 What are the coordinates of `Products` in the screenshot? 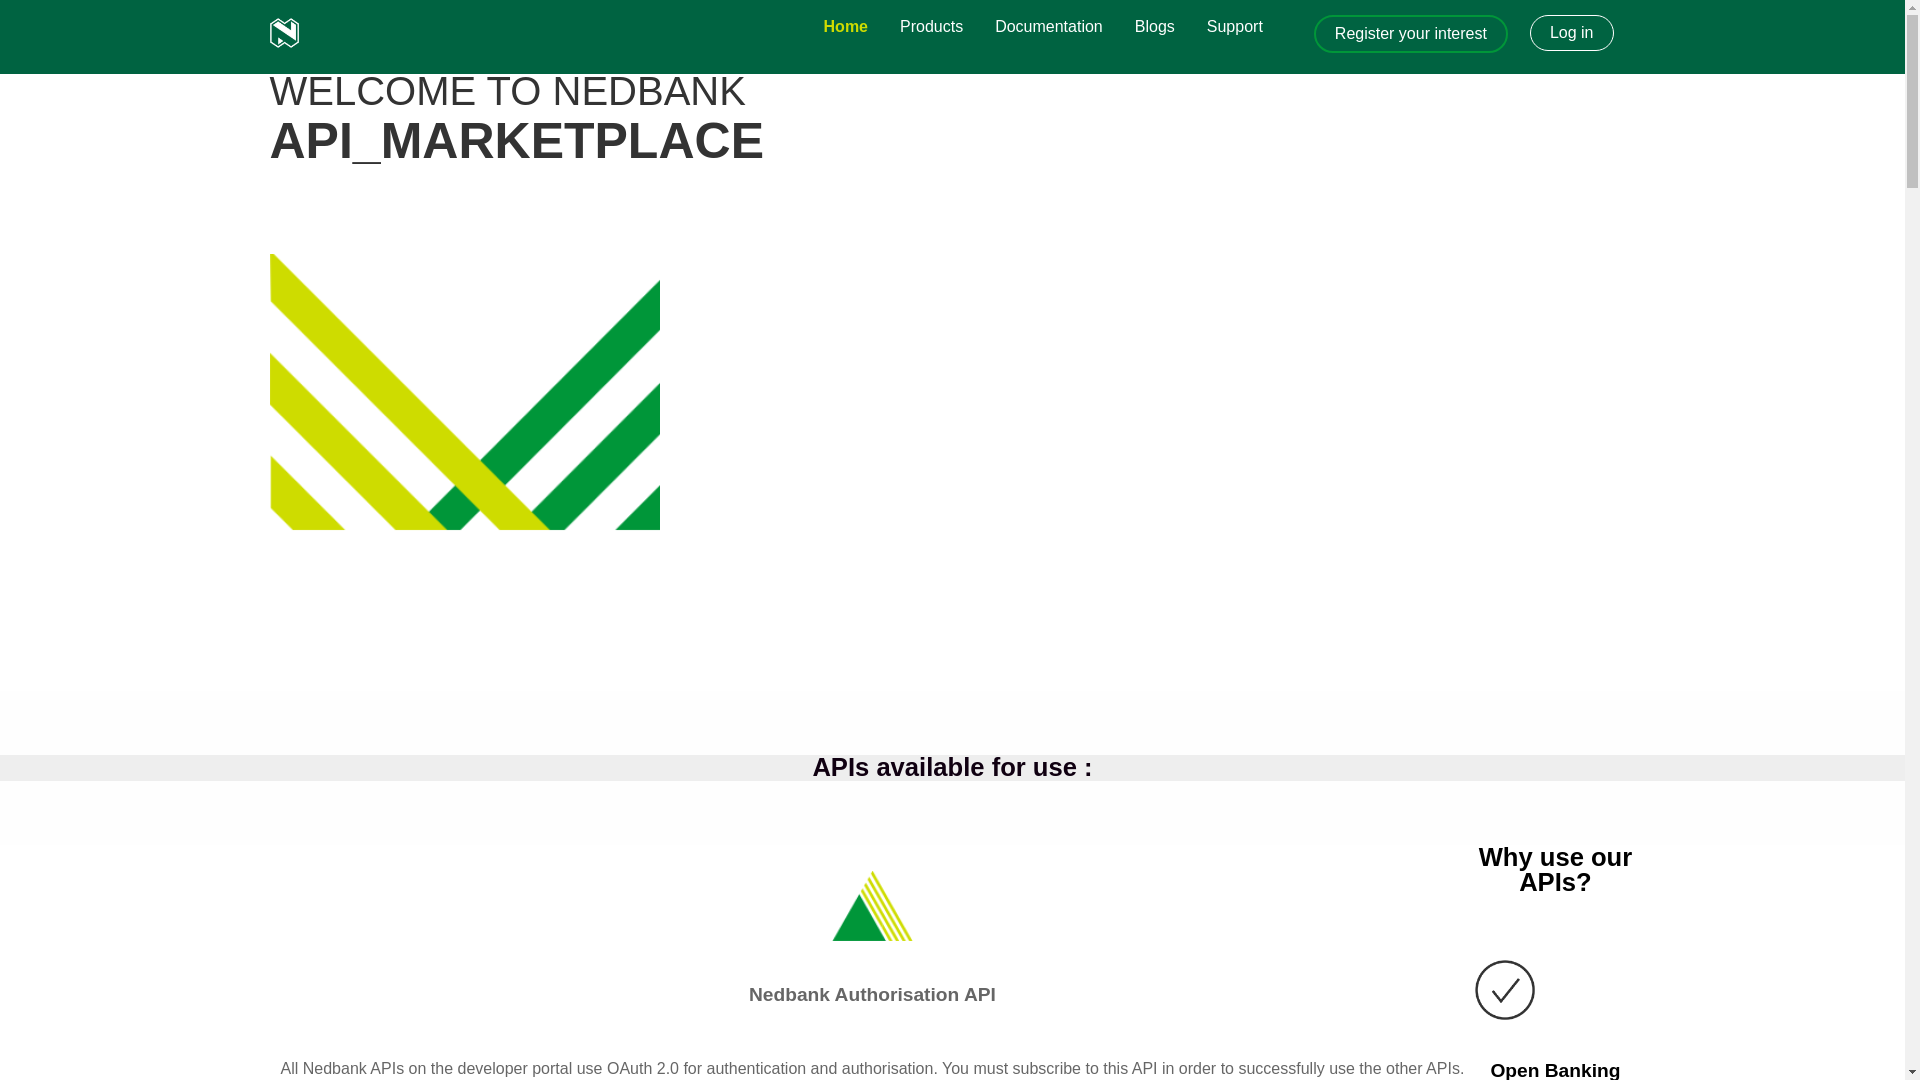 It's located at (931, 26).